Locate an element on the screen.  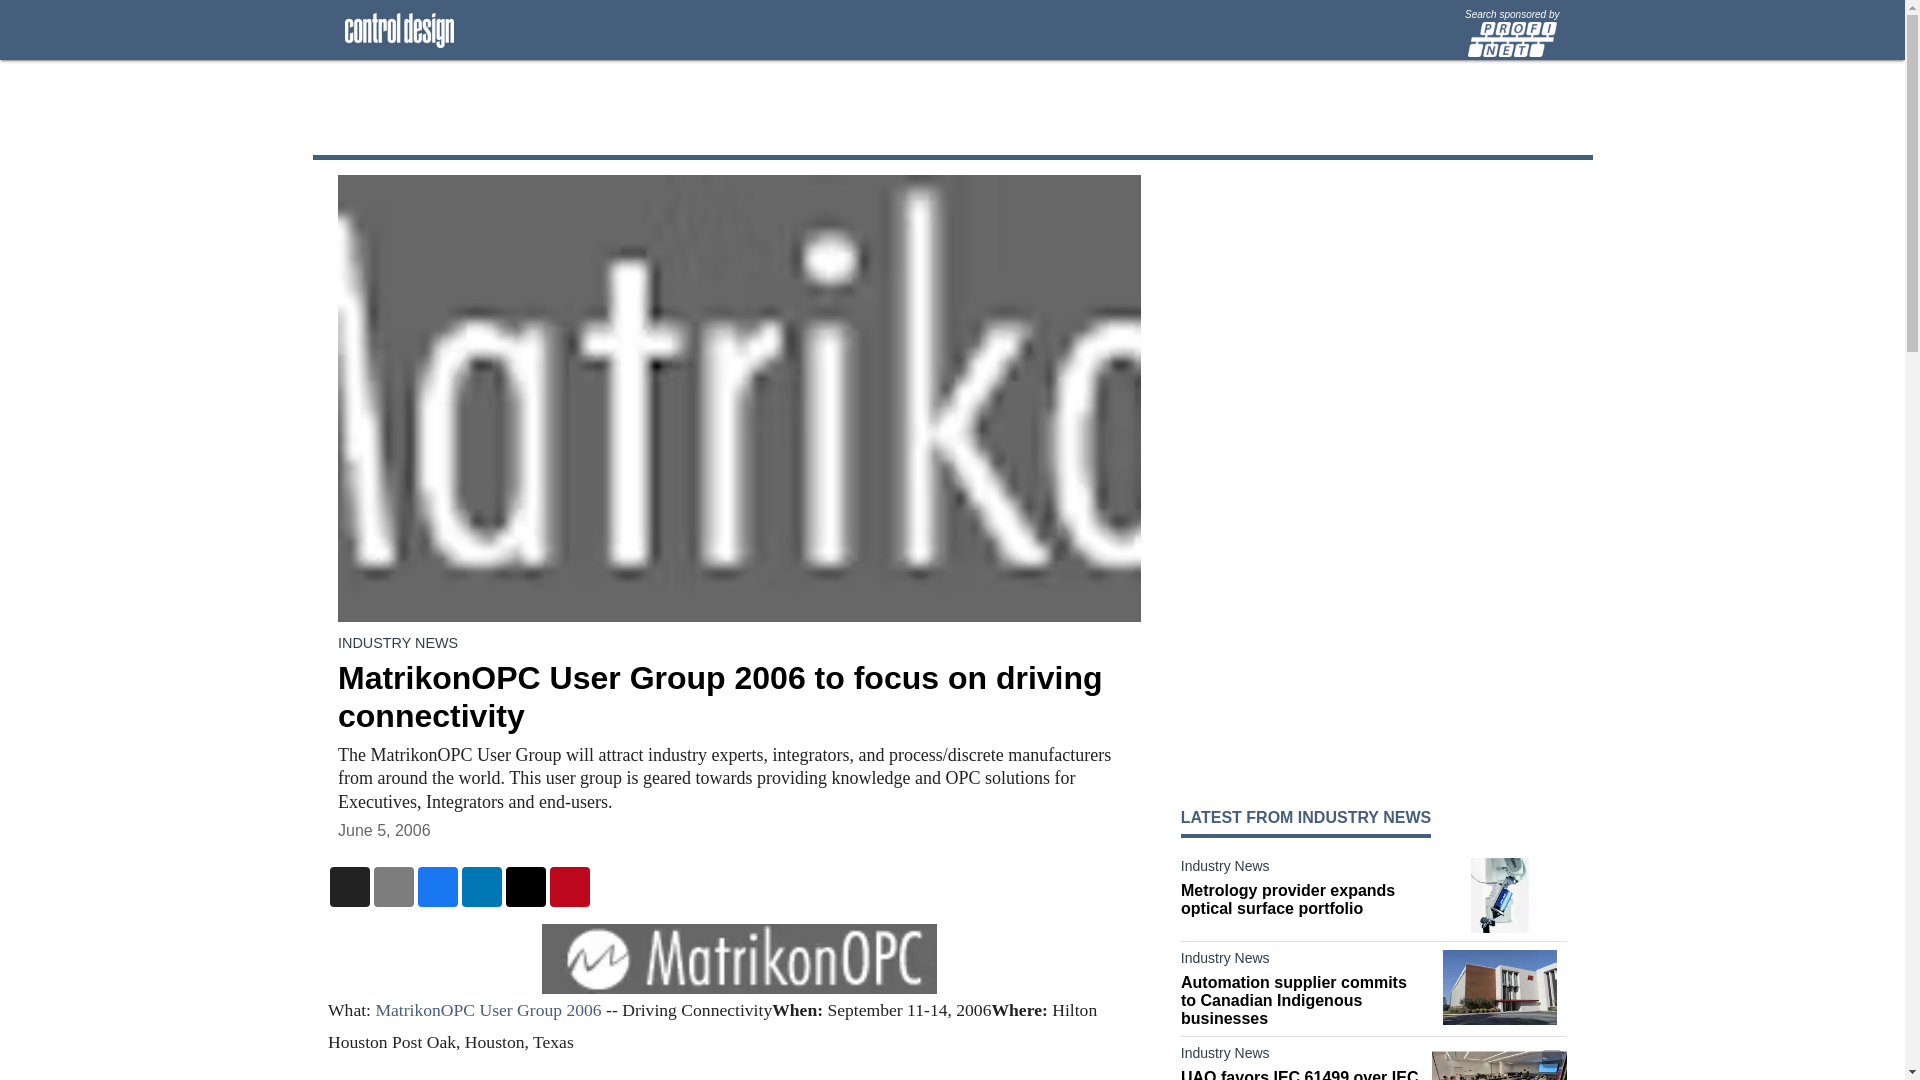
Metrology provider expands optical surface portfolio is located at coordinates (1301, 900).